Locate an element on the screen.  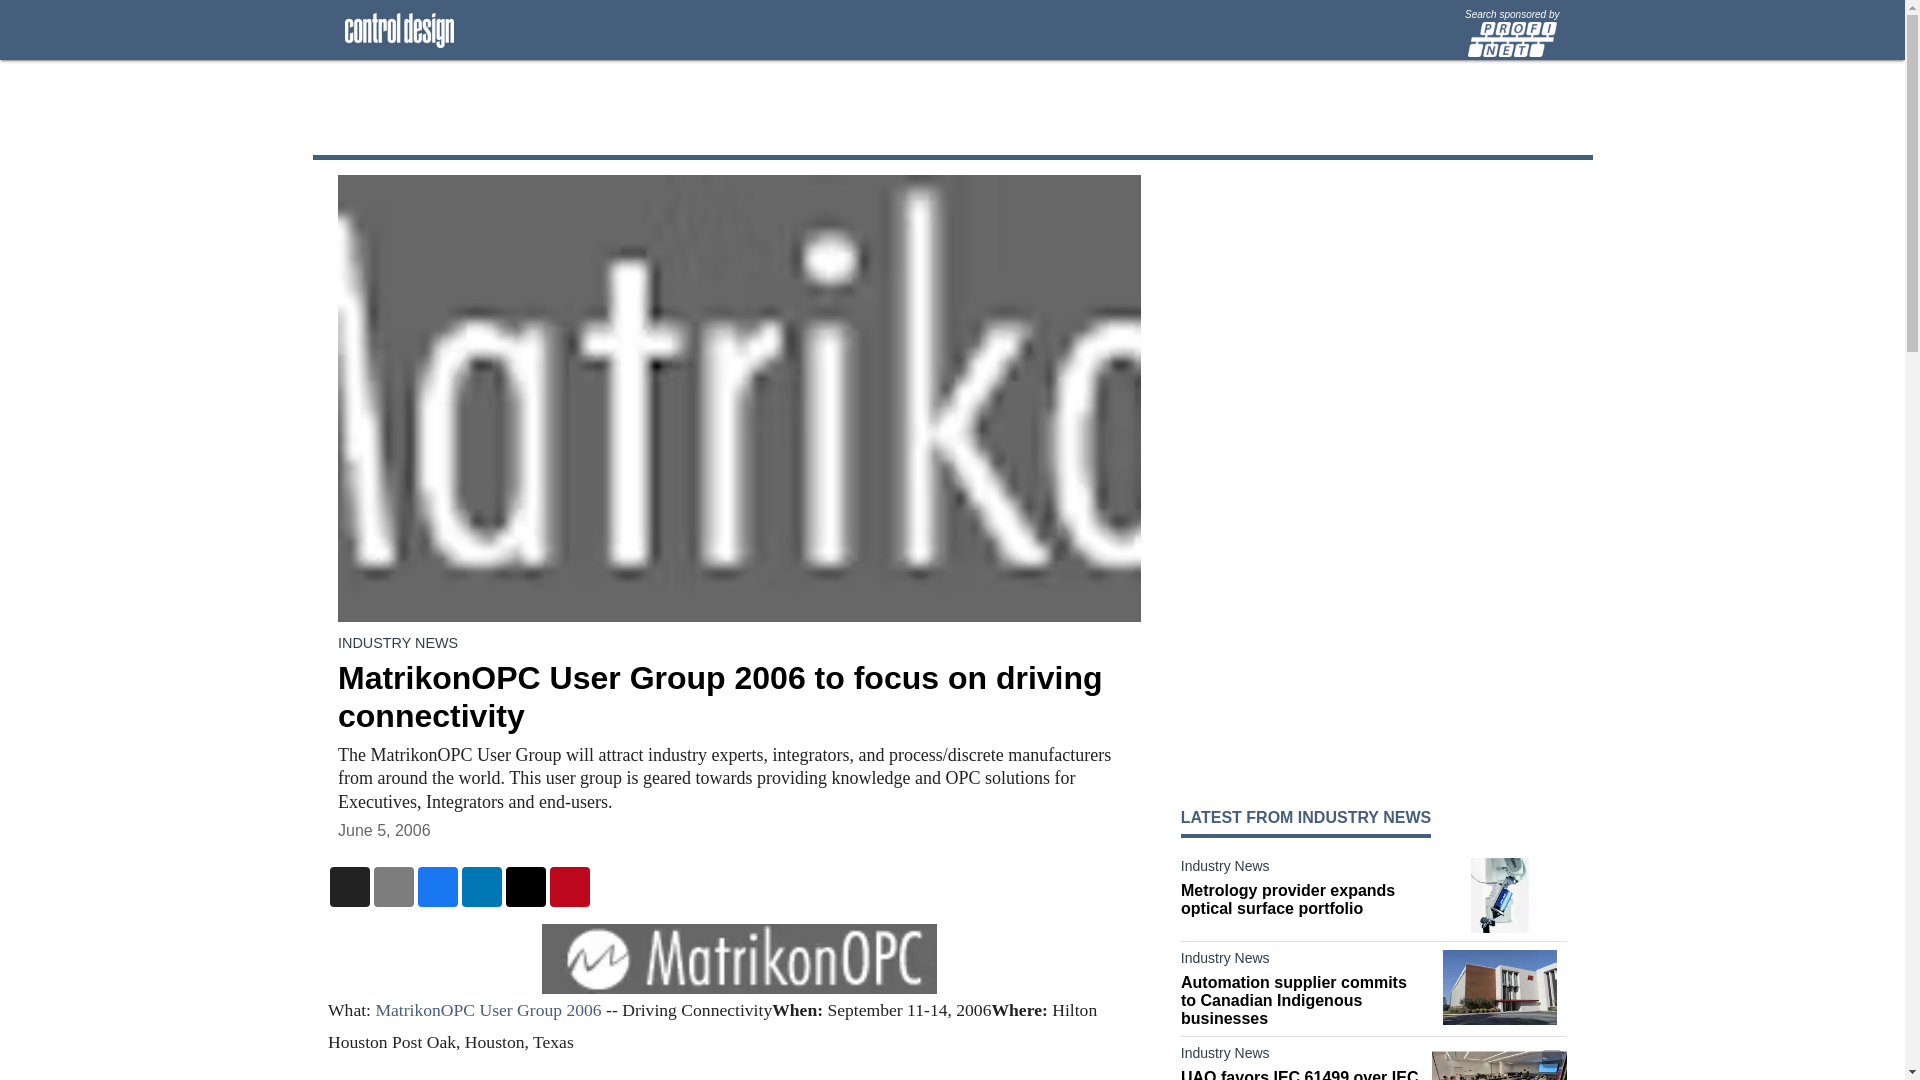
Metrology provider expands optical surface portfolio is located at coordinates (1301, 900).